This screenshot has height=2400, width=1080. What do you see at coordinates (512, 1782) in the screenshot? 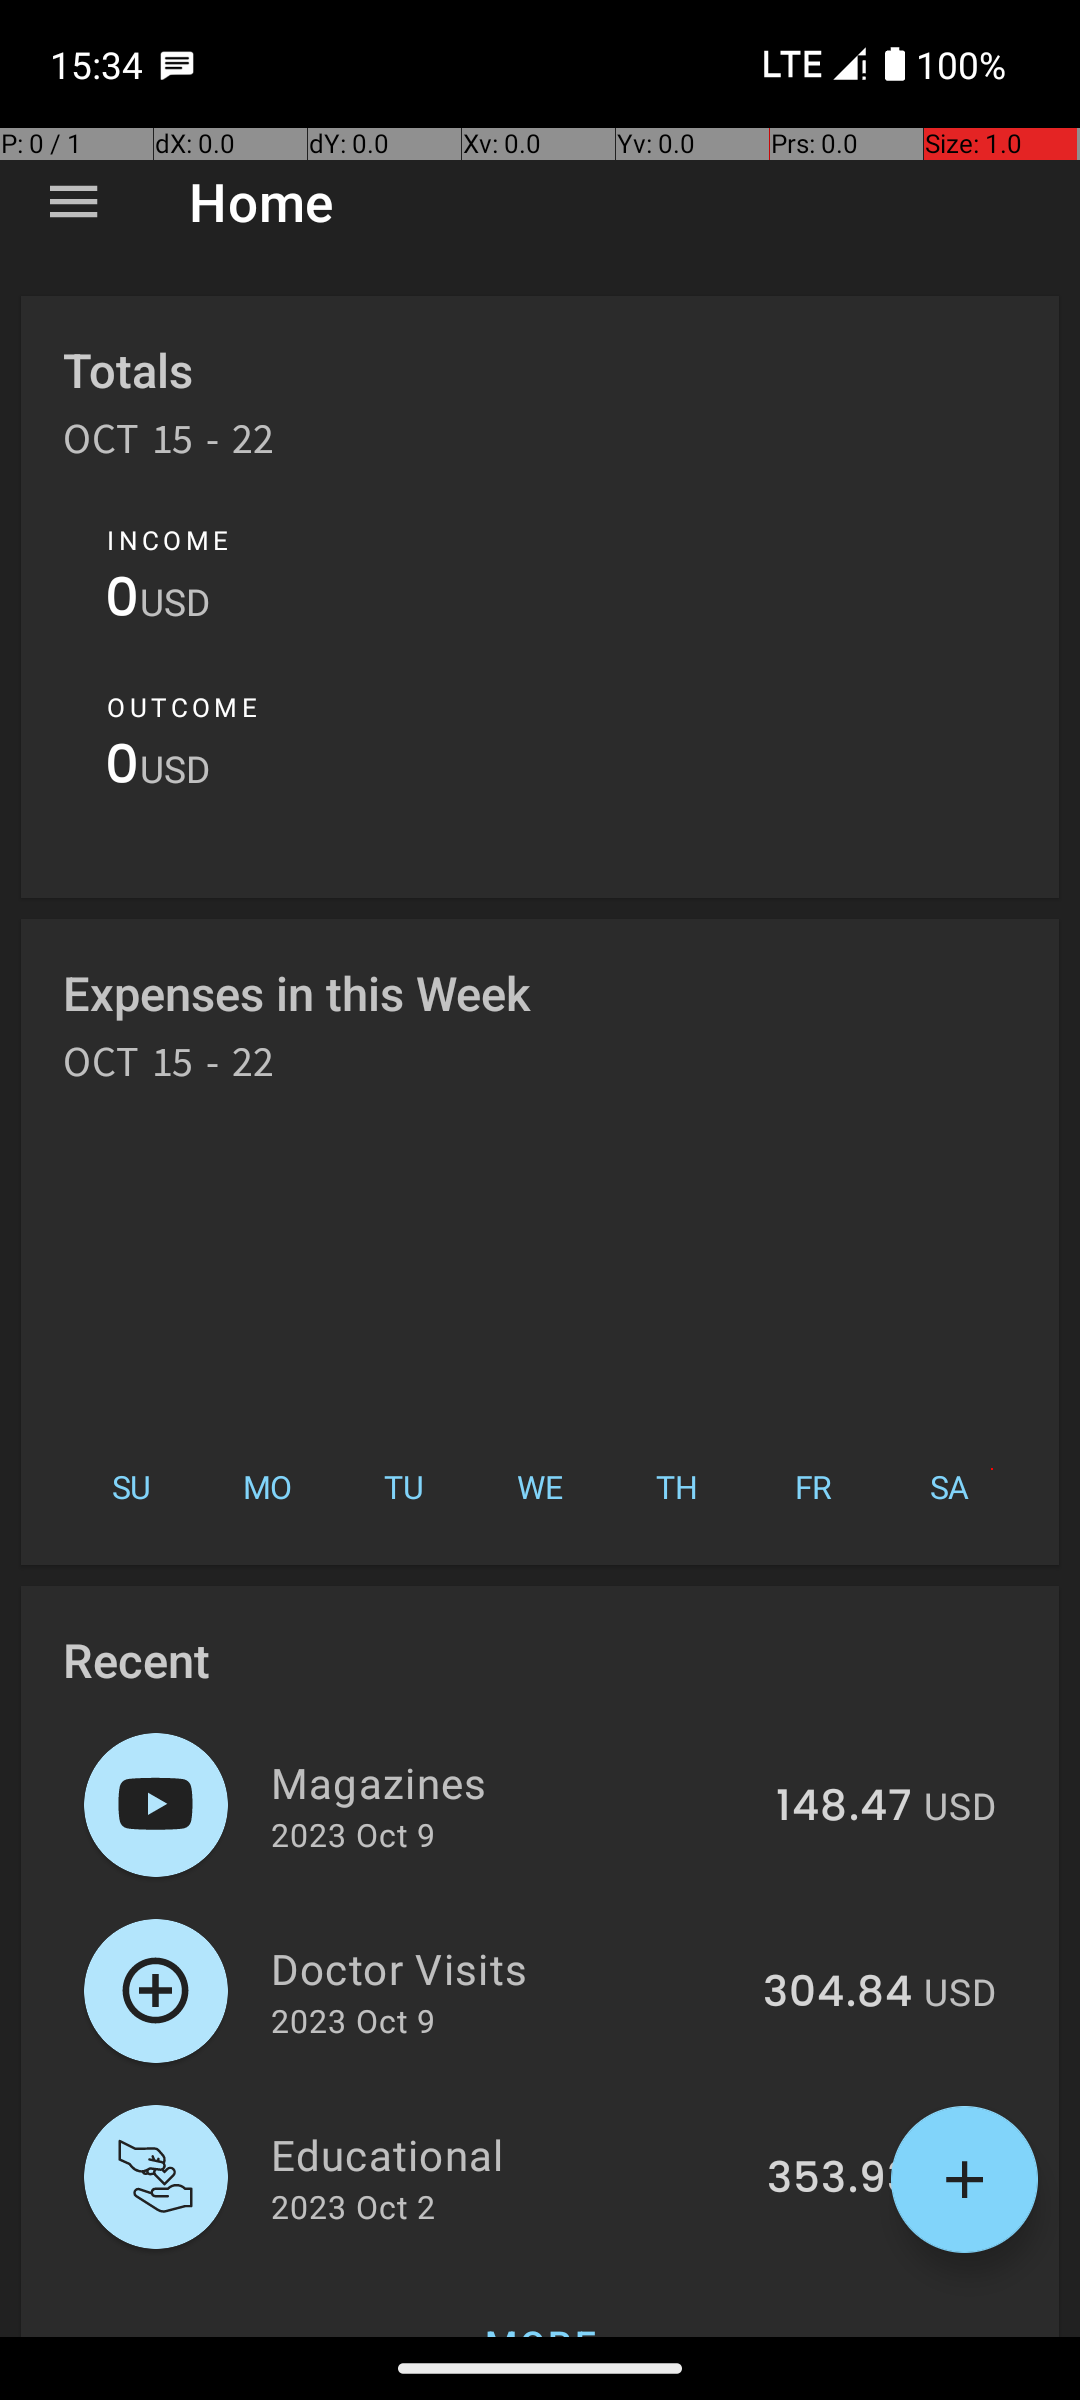
I see `Magazines` at bounding box center [512, 1782].